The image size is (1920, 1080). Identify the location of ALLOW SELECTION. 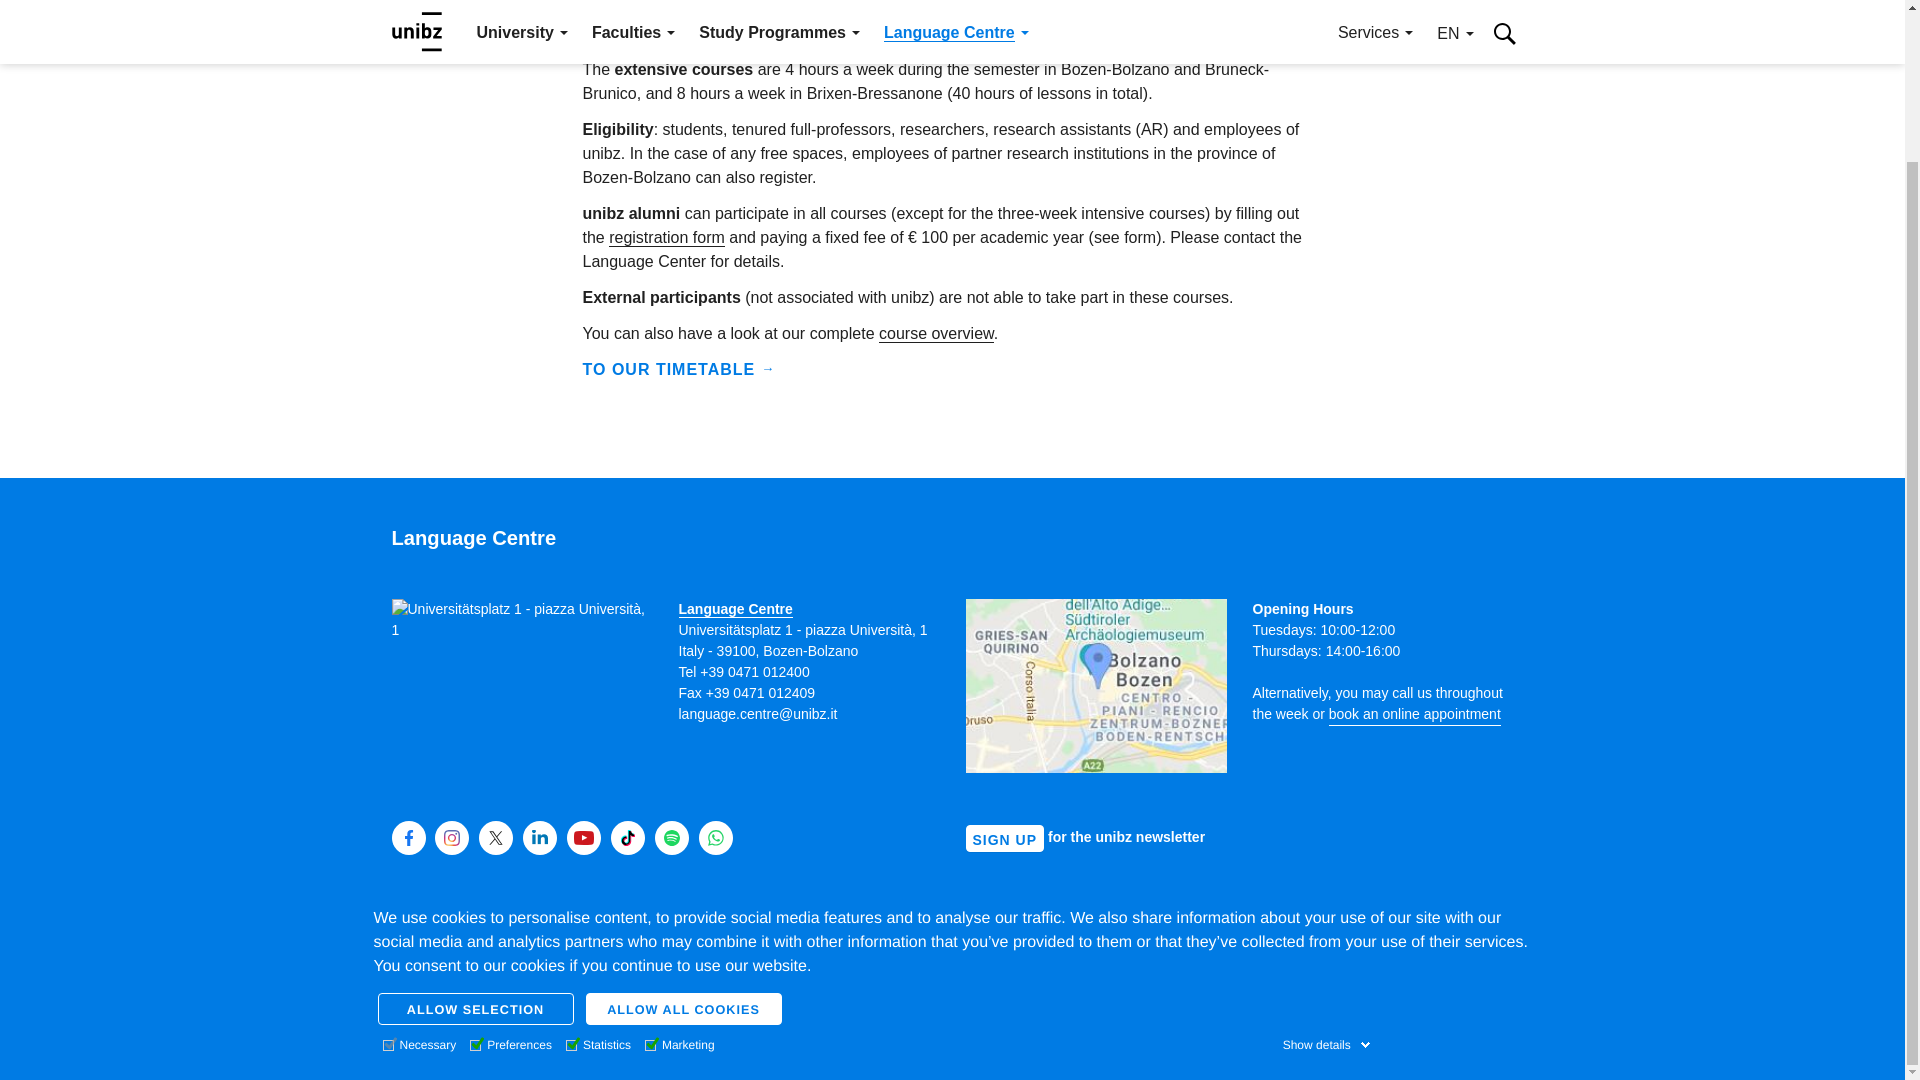
(476, 832).